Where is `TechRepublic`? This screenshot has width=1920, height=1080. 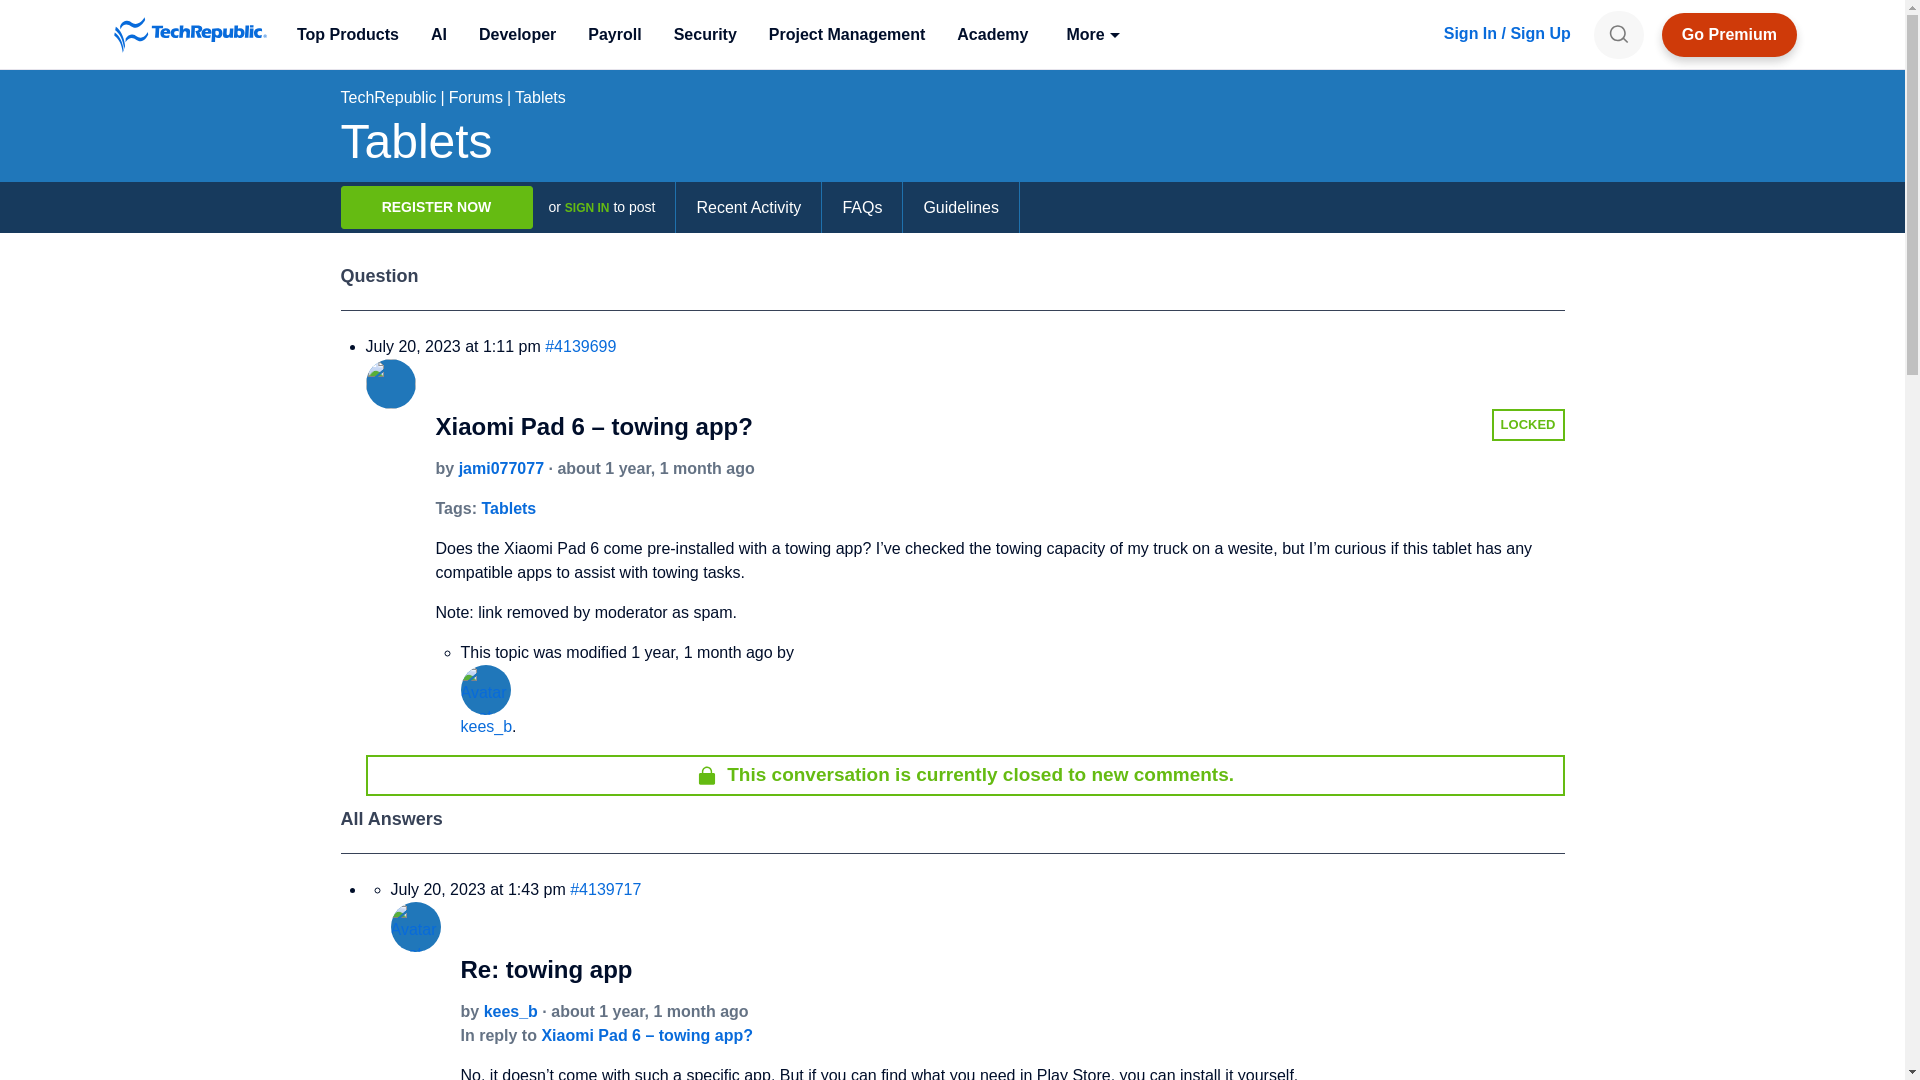 TechRepublic is located at coordinates (190, 34).